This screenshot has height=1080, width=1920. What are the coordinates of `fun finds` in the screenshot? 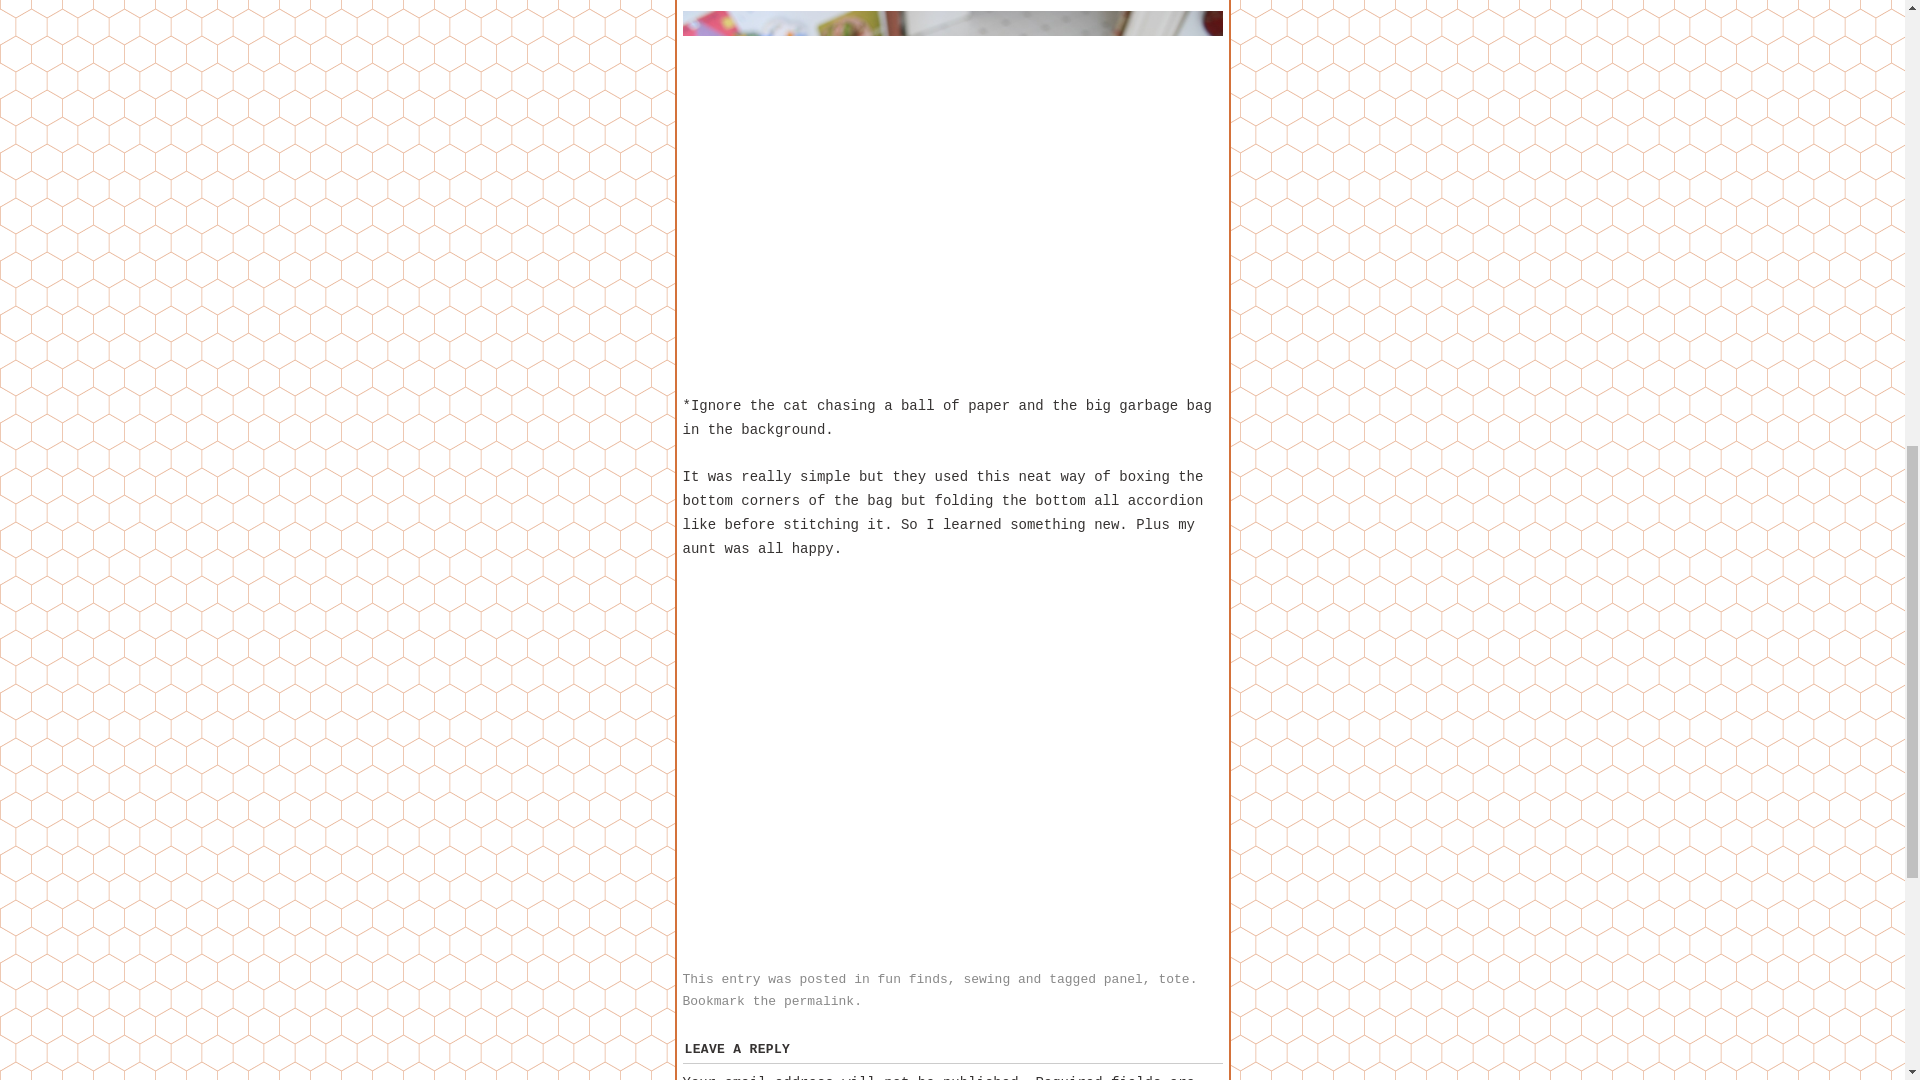 It's located at (912, 980).